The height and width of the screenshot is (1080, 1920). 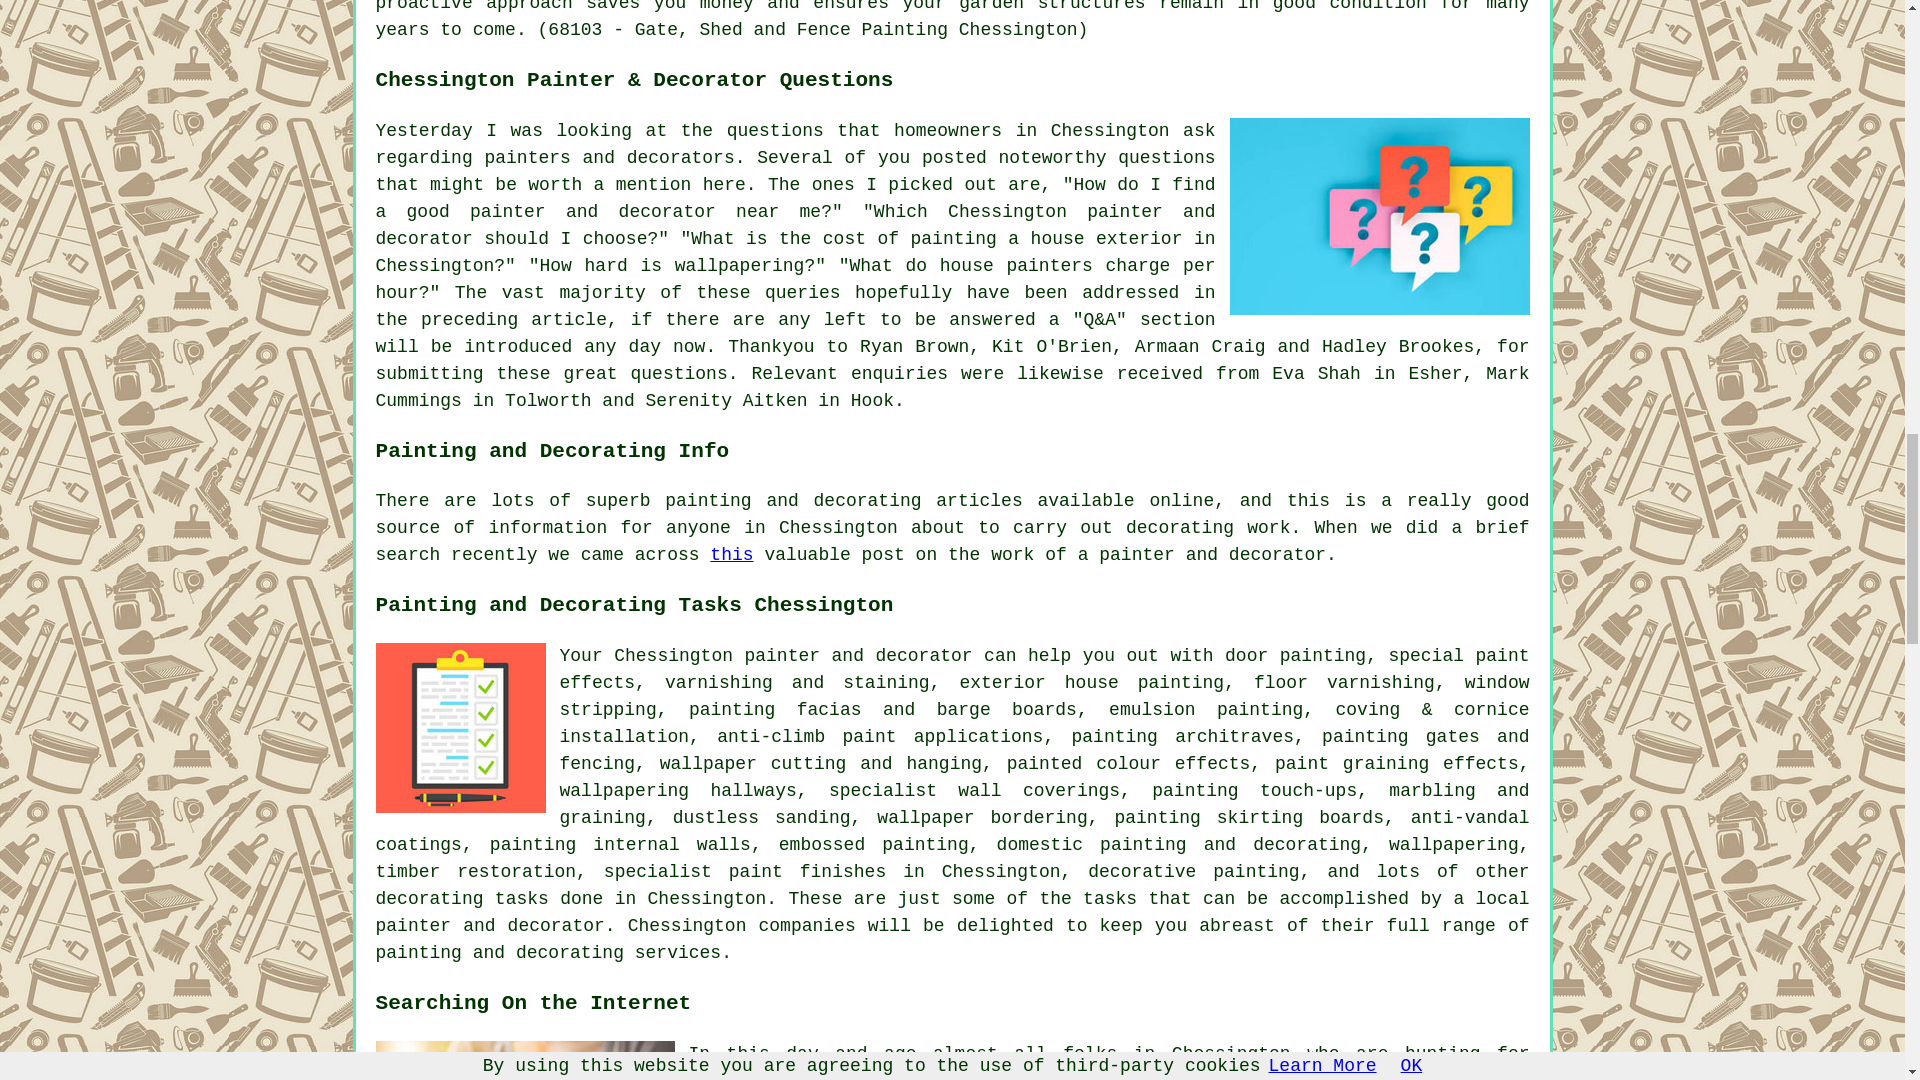 What do you see at coordinates (858, 656) in the screenshot?
I see `painter and decorator` at bounding box center [858, 656].